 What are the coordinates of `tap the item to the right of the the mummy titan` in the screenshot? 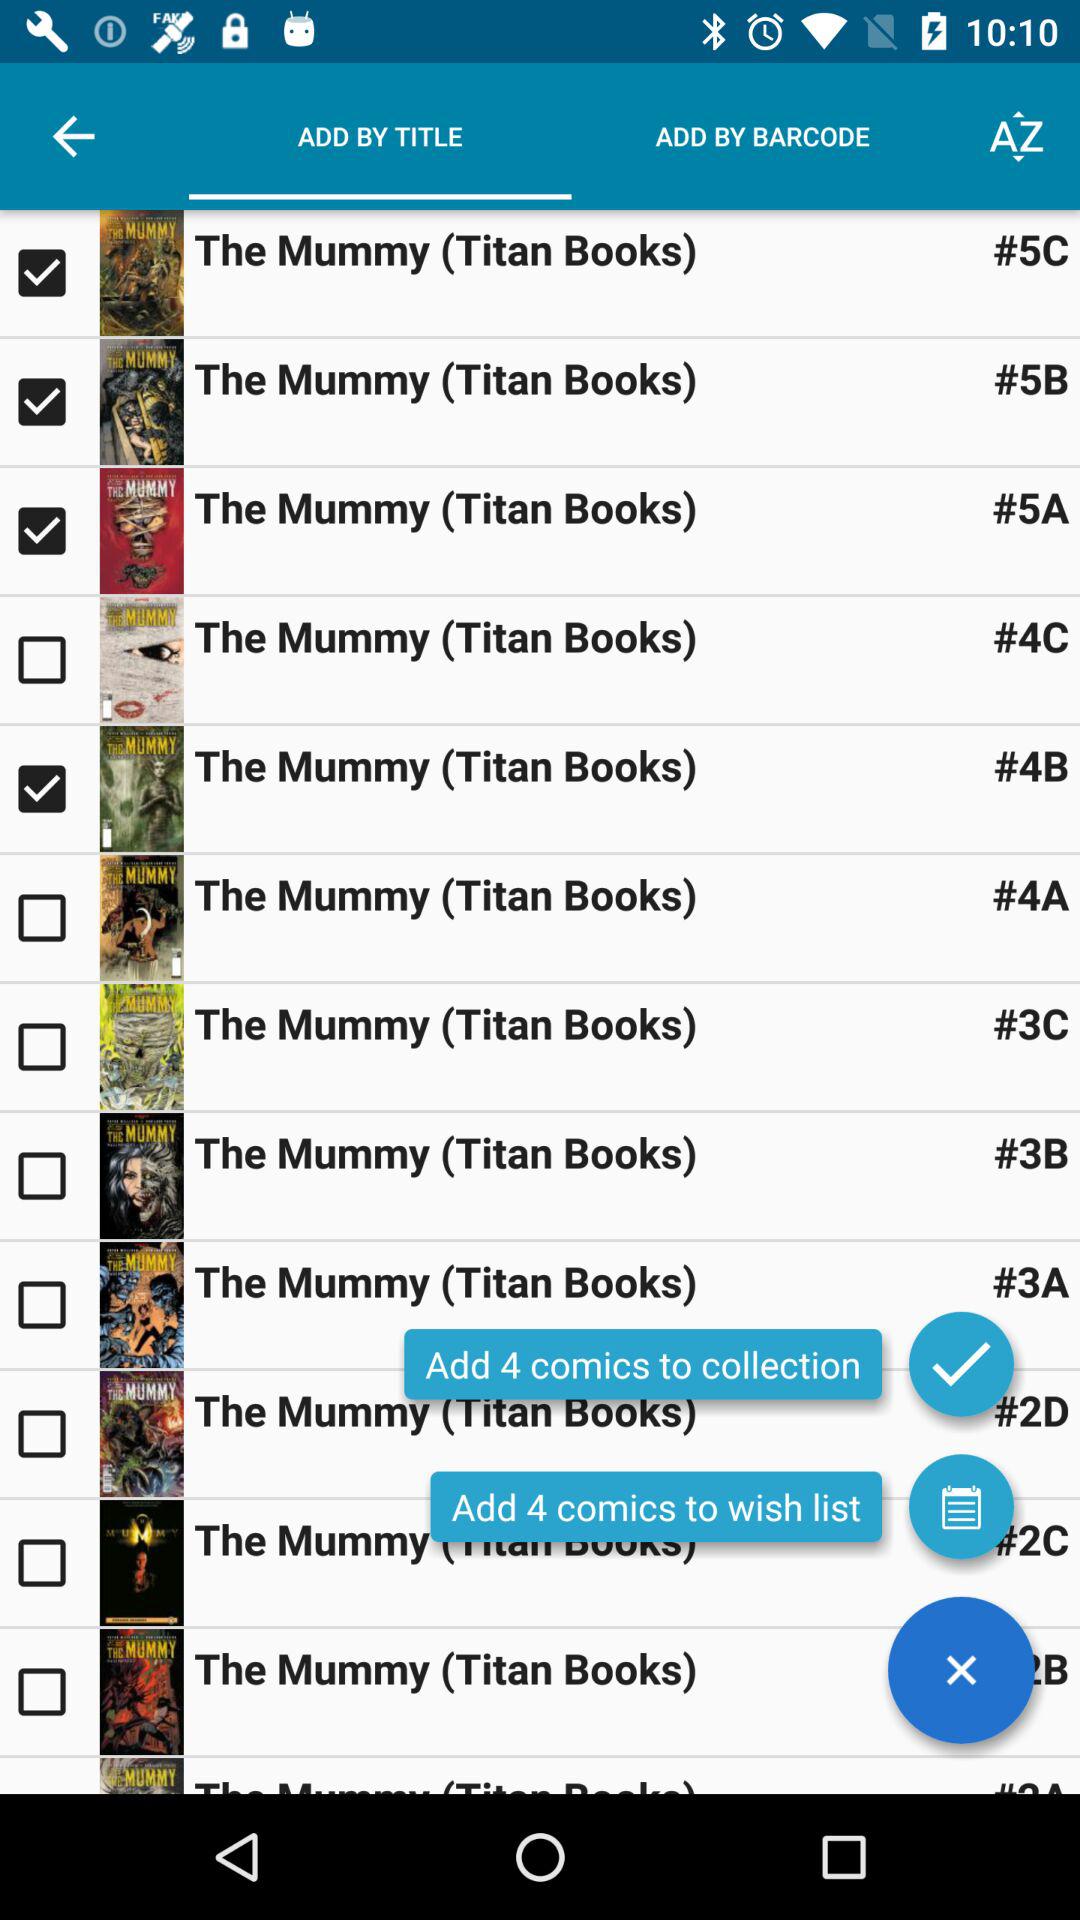 It's located at (1031, 1668).